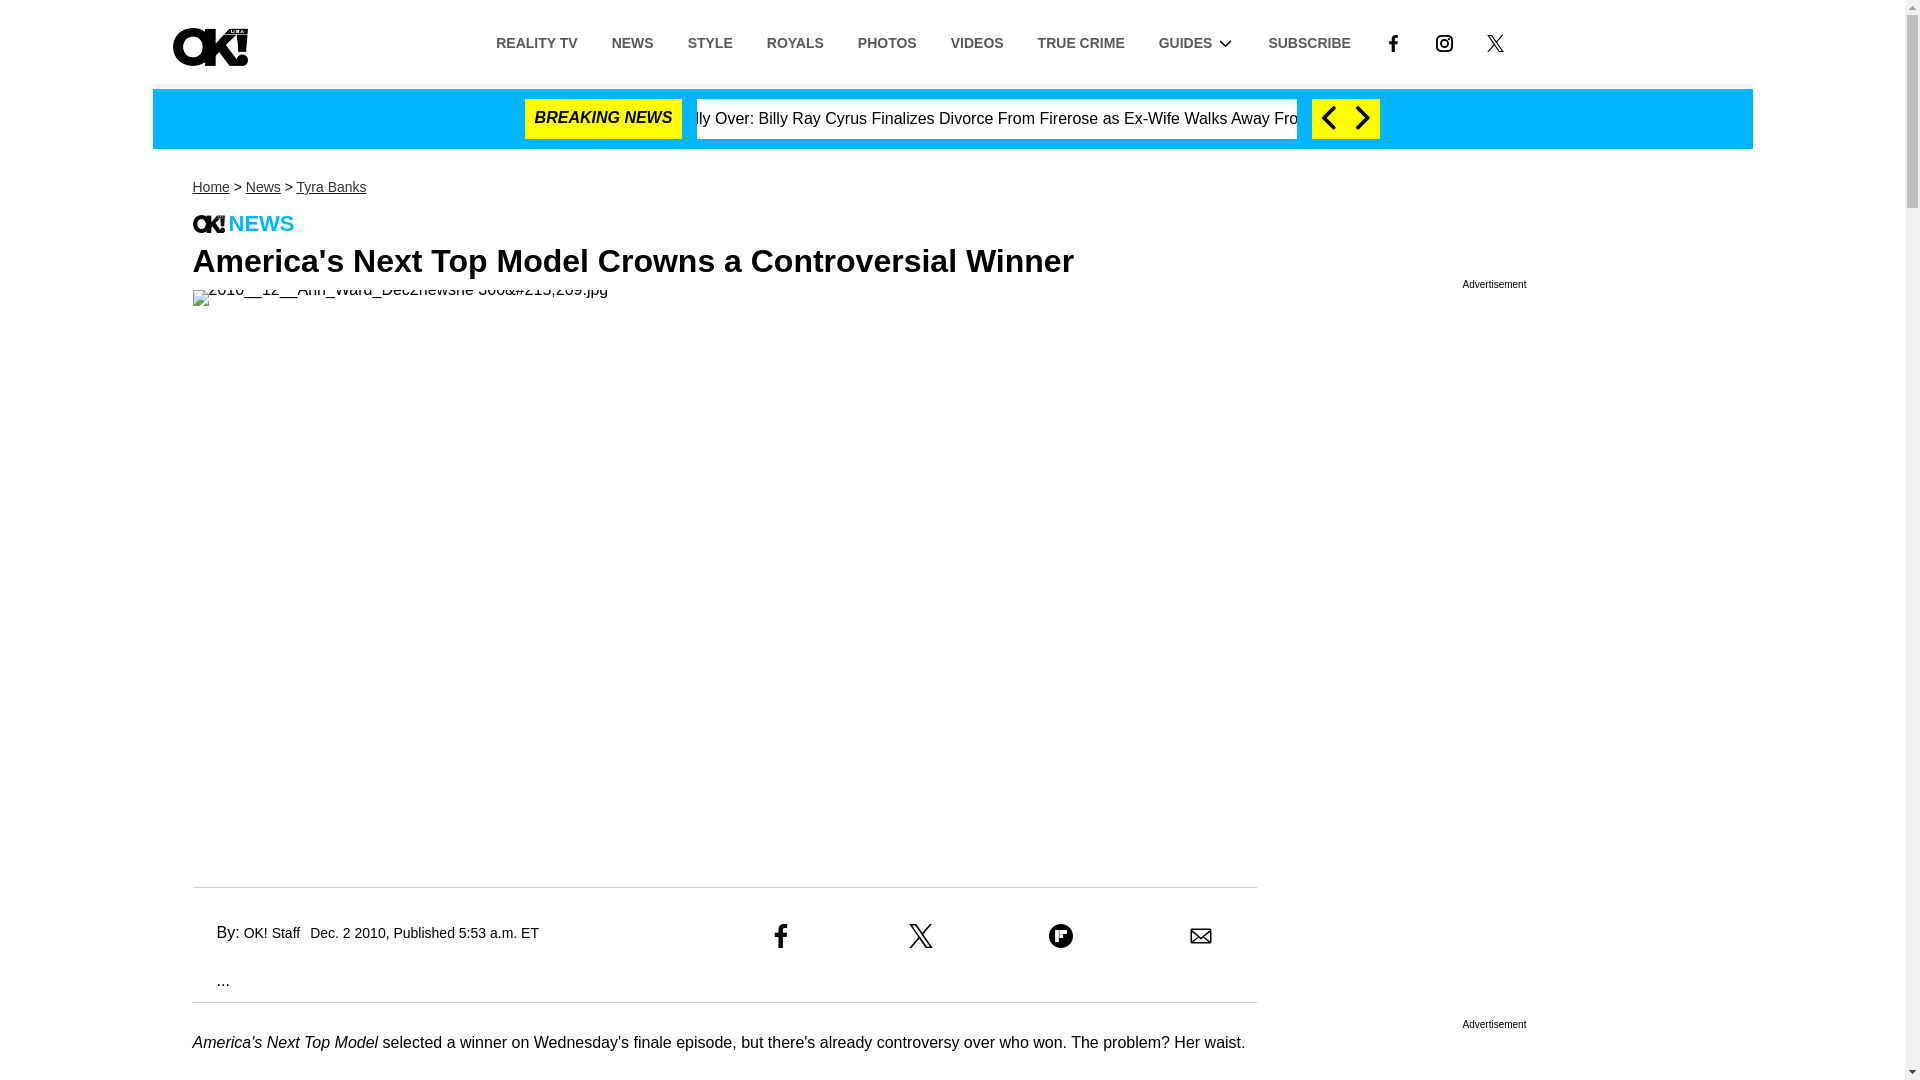 This screenshot has height=1080, width=1920. Describe the element at coordinates (210, 980) in the screenshot. I see `...` at that location.